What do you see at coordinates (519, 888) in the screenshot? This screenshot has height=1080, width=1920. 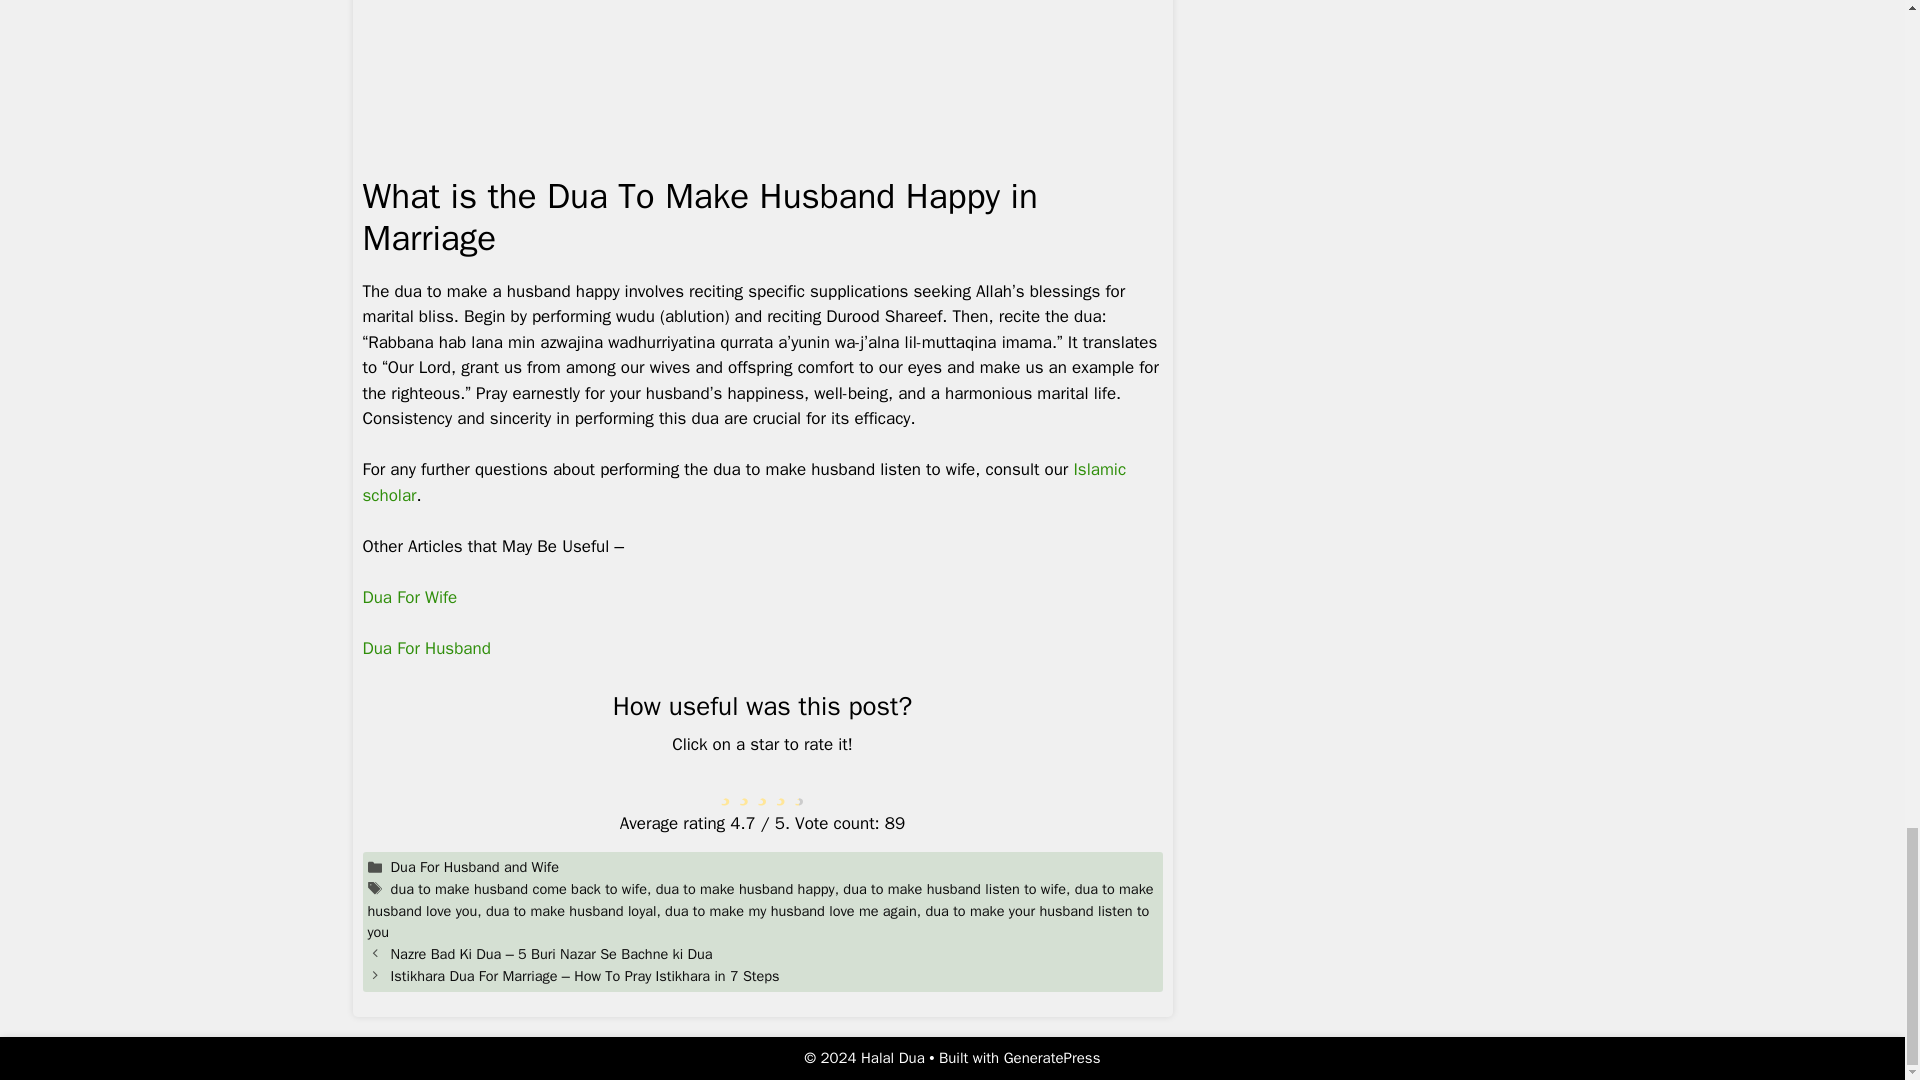 I see `dua to make husband come back to wife` at bounding box center [519, 888].